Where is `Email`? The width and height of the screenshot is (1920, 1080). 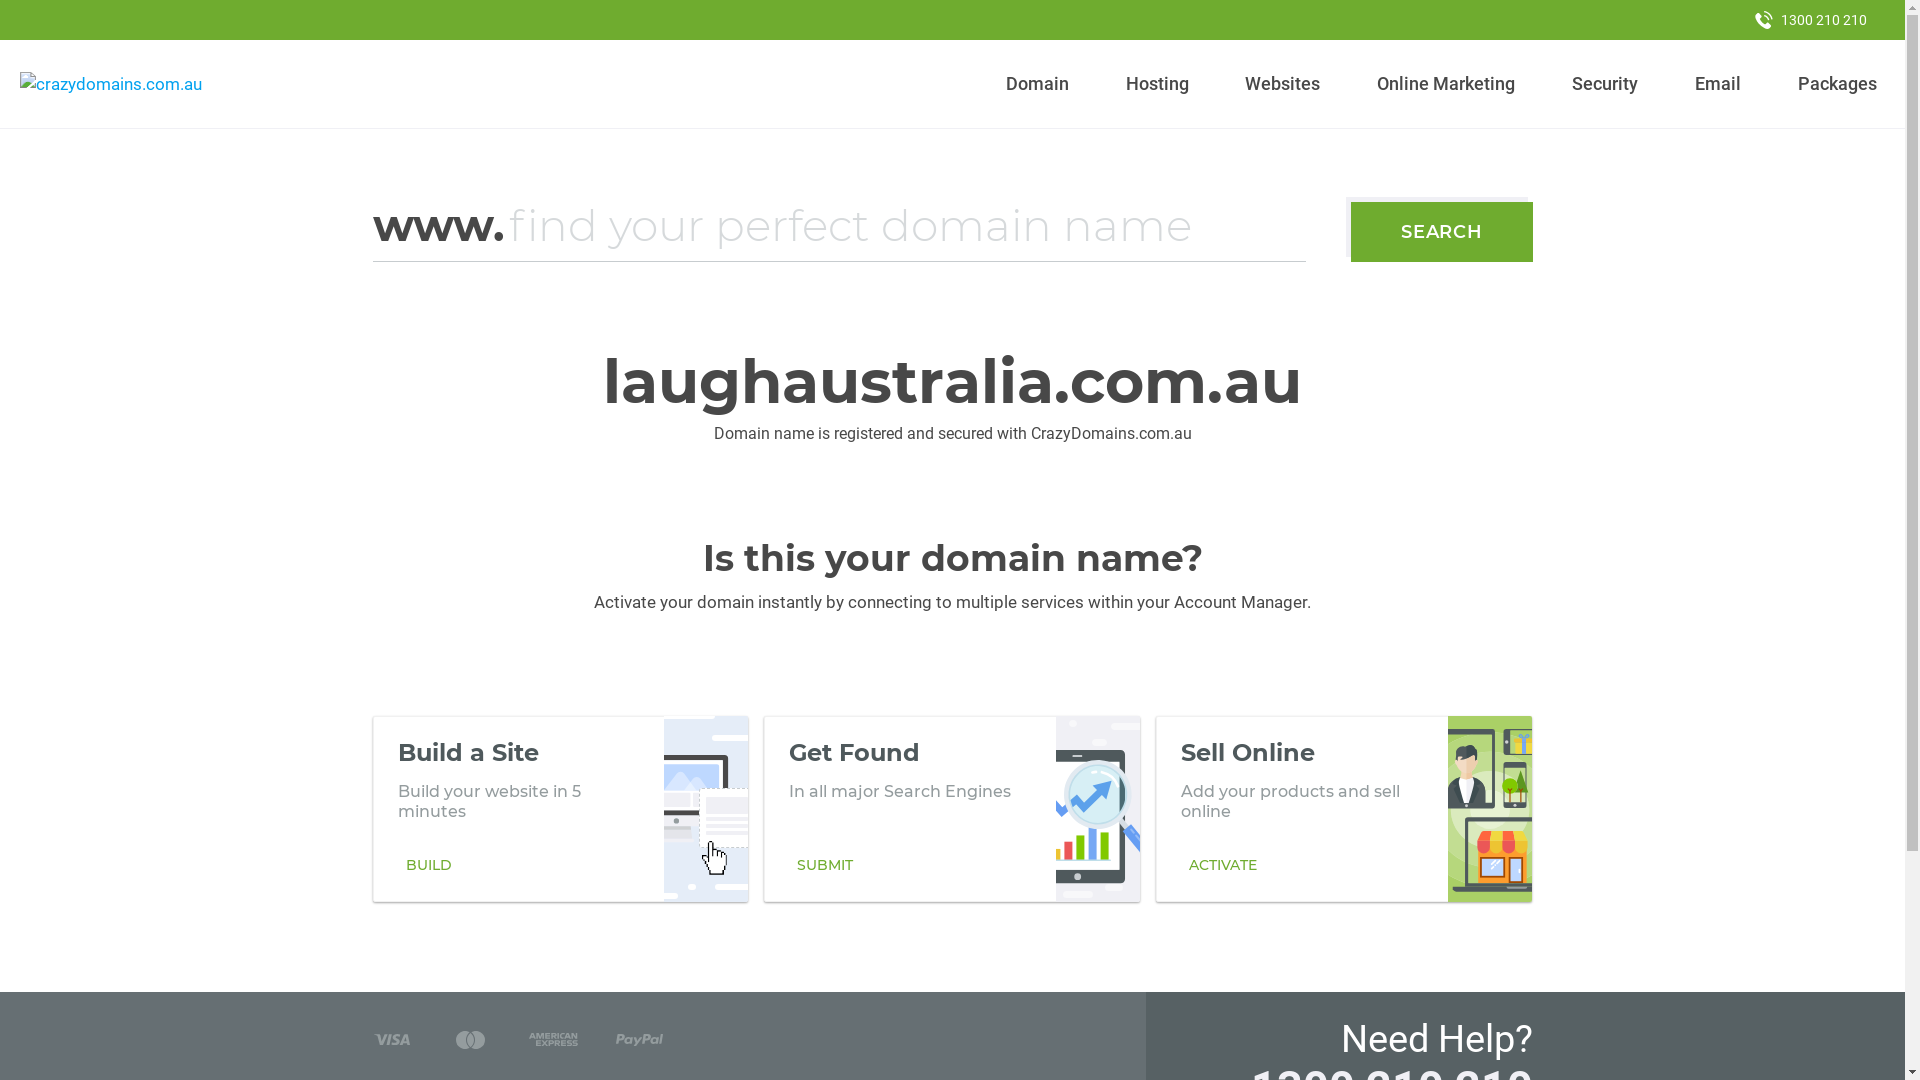
Email is located at coordinates (1718, 84).